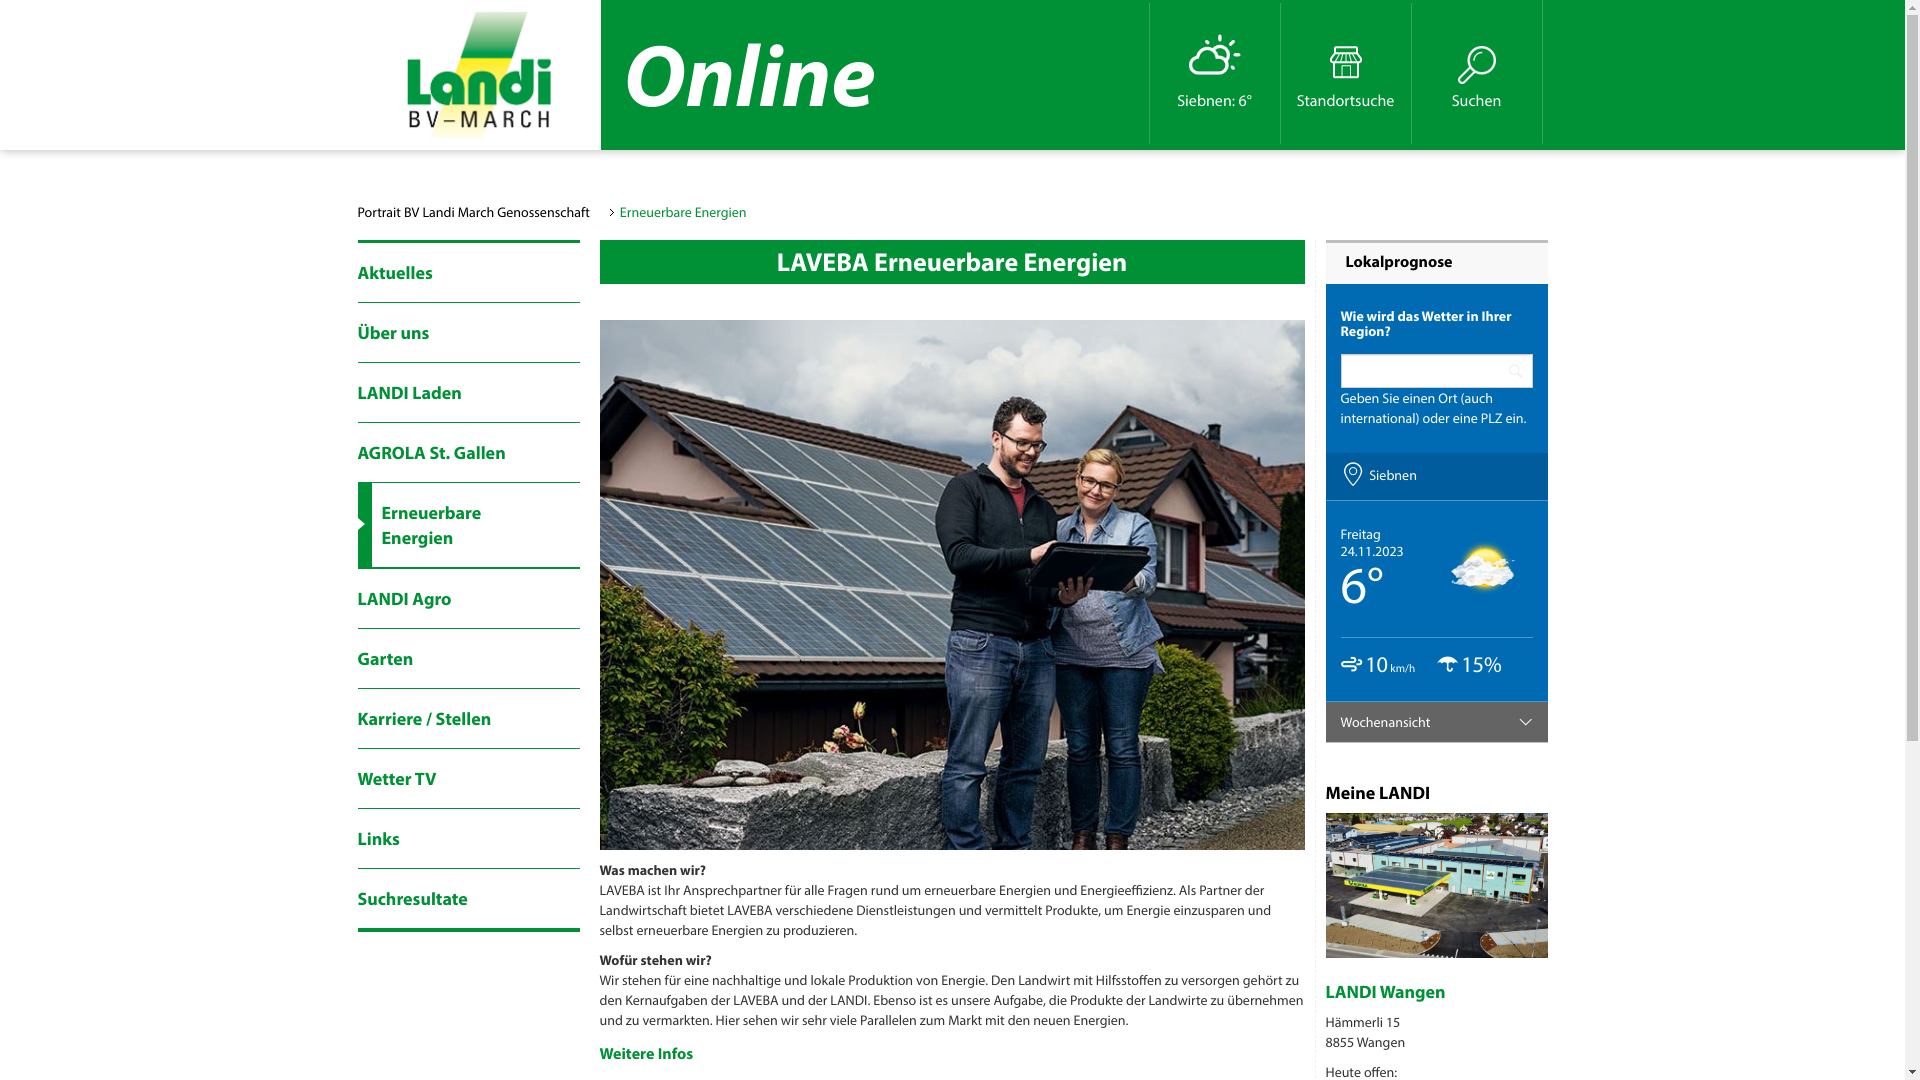  What do you see at coordinates (469, 658) in the screenshot?
I see `Garten` at bounding box center [469, 658].